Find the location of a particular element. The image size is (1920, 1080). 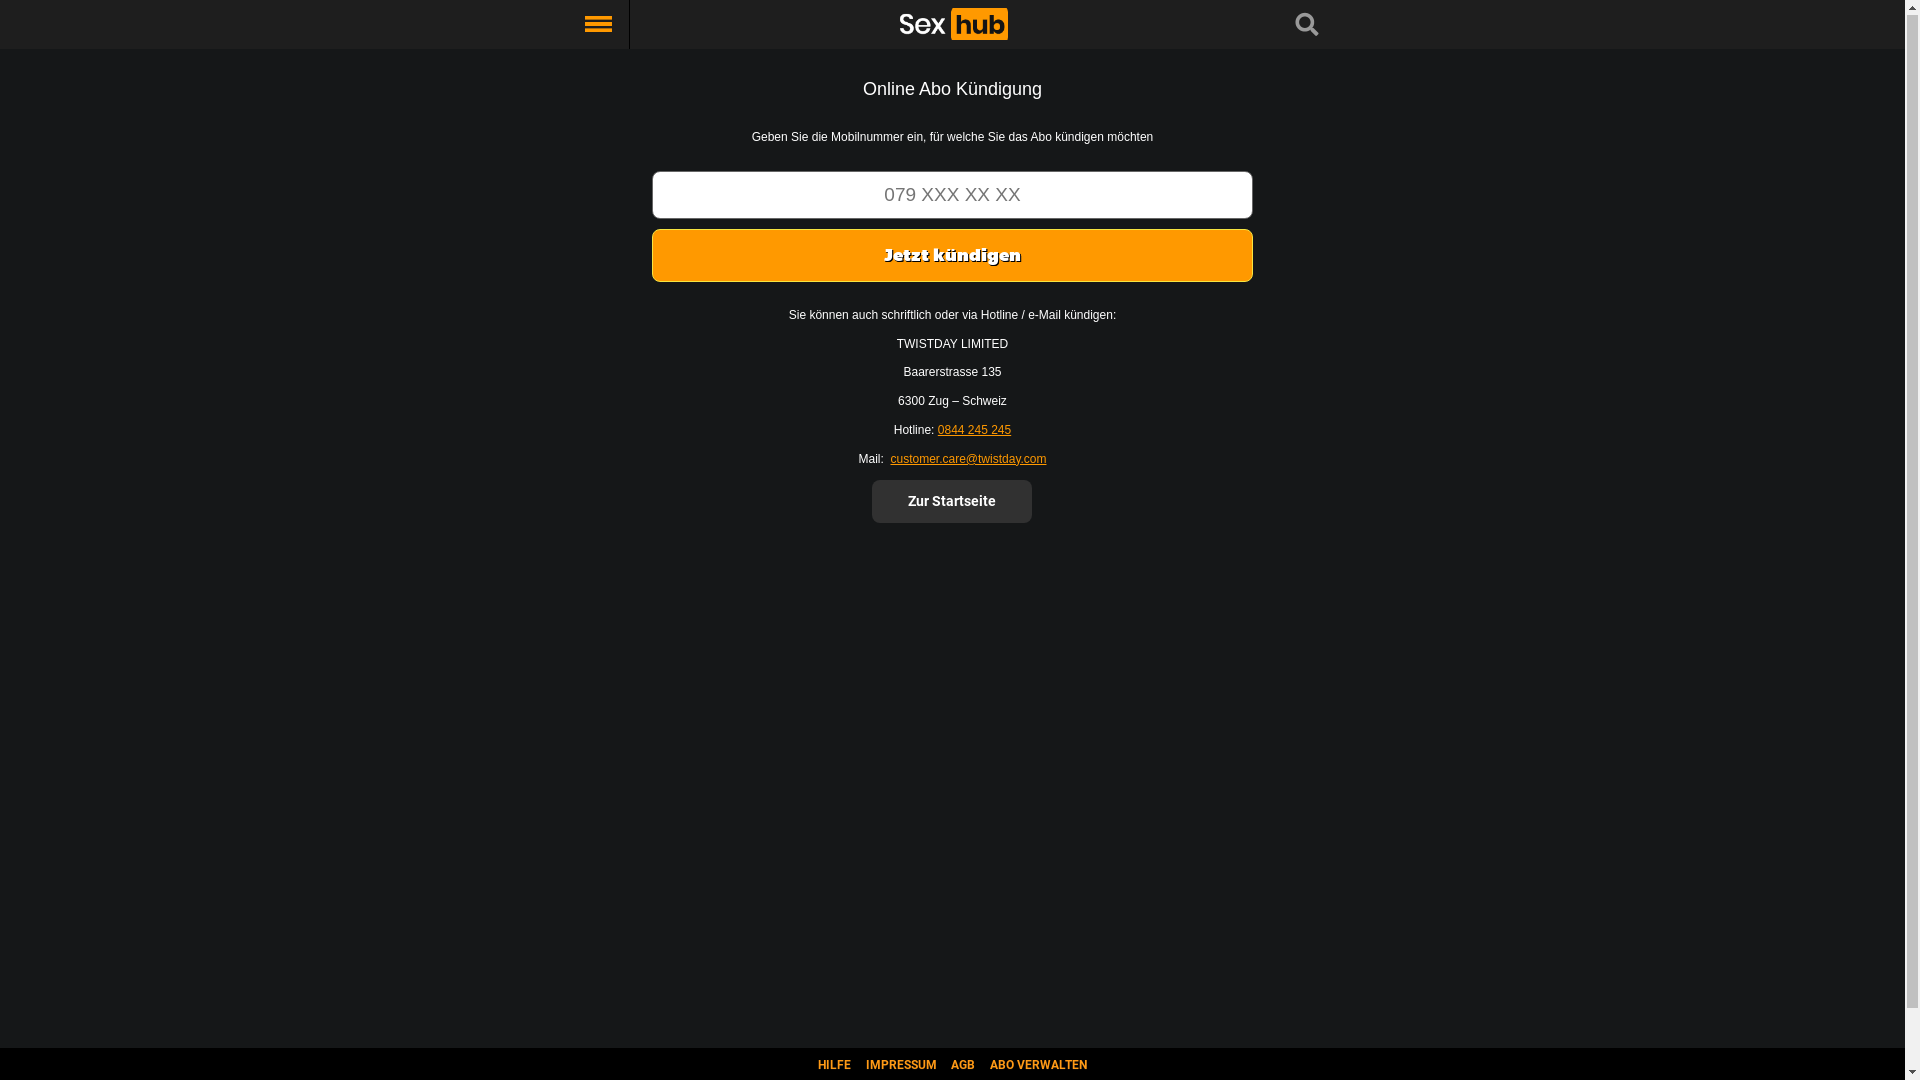

Zur Startseite is located at coordinates (952, 503).